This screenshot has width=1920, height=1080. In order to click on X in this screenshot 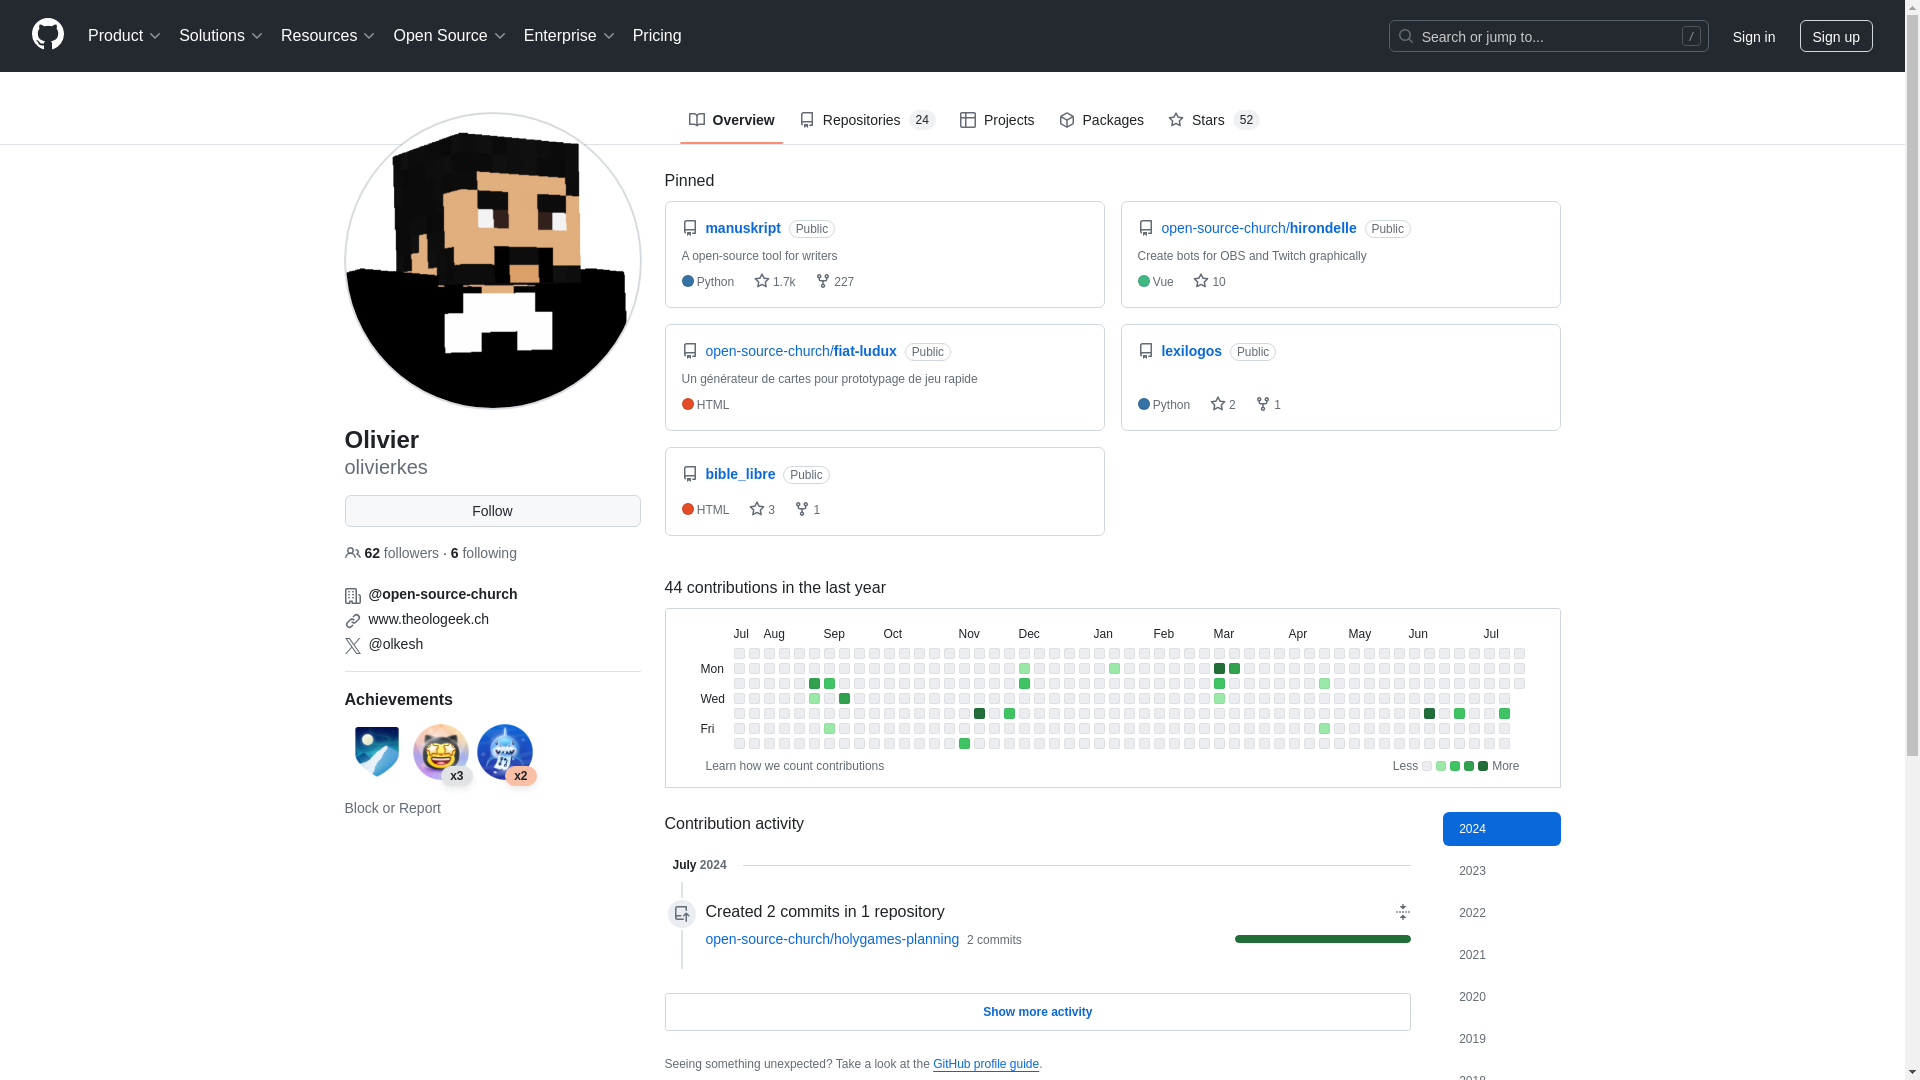, I will do `click(352, 646)`.